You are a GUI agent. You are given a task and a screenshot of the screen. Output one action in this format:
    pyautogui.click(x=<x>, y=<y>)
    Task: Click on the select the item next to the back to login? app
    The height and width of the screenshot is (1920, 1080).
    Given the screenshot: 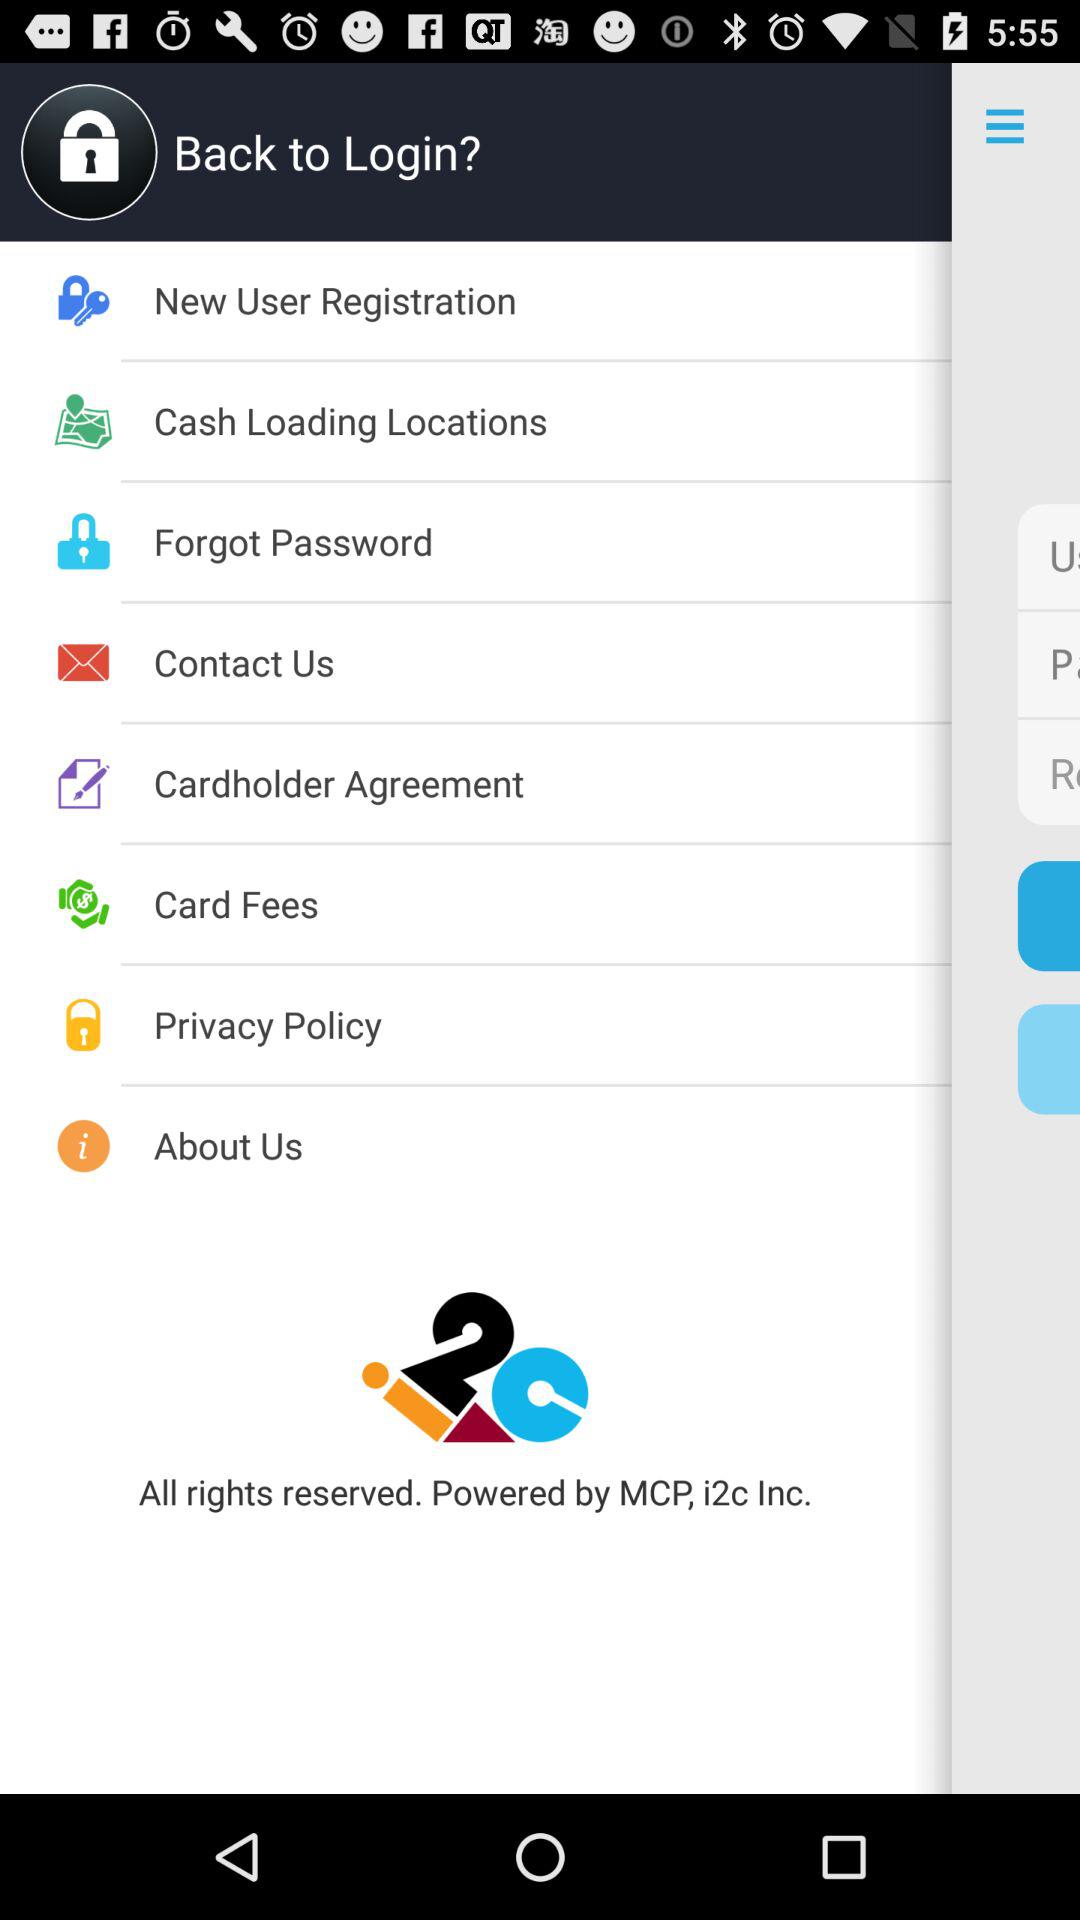 What is the action you would take?
    pyautogui.click(x=89, y=152)
    